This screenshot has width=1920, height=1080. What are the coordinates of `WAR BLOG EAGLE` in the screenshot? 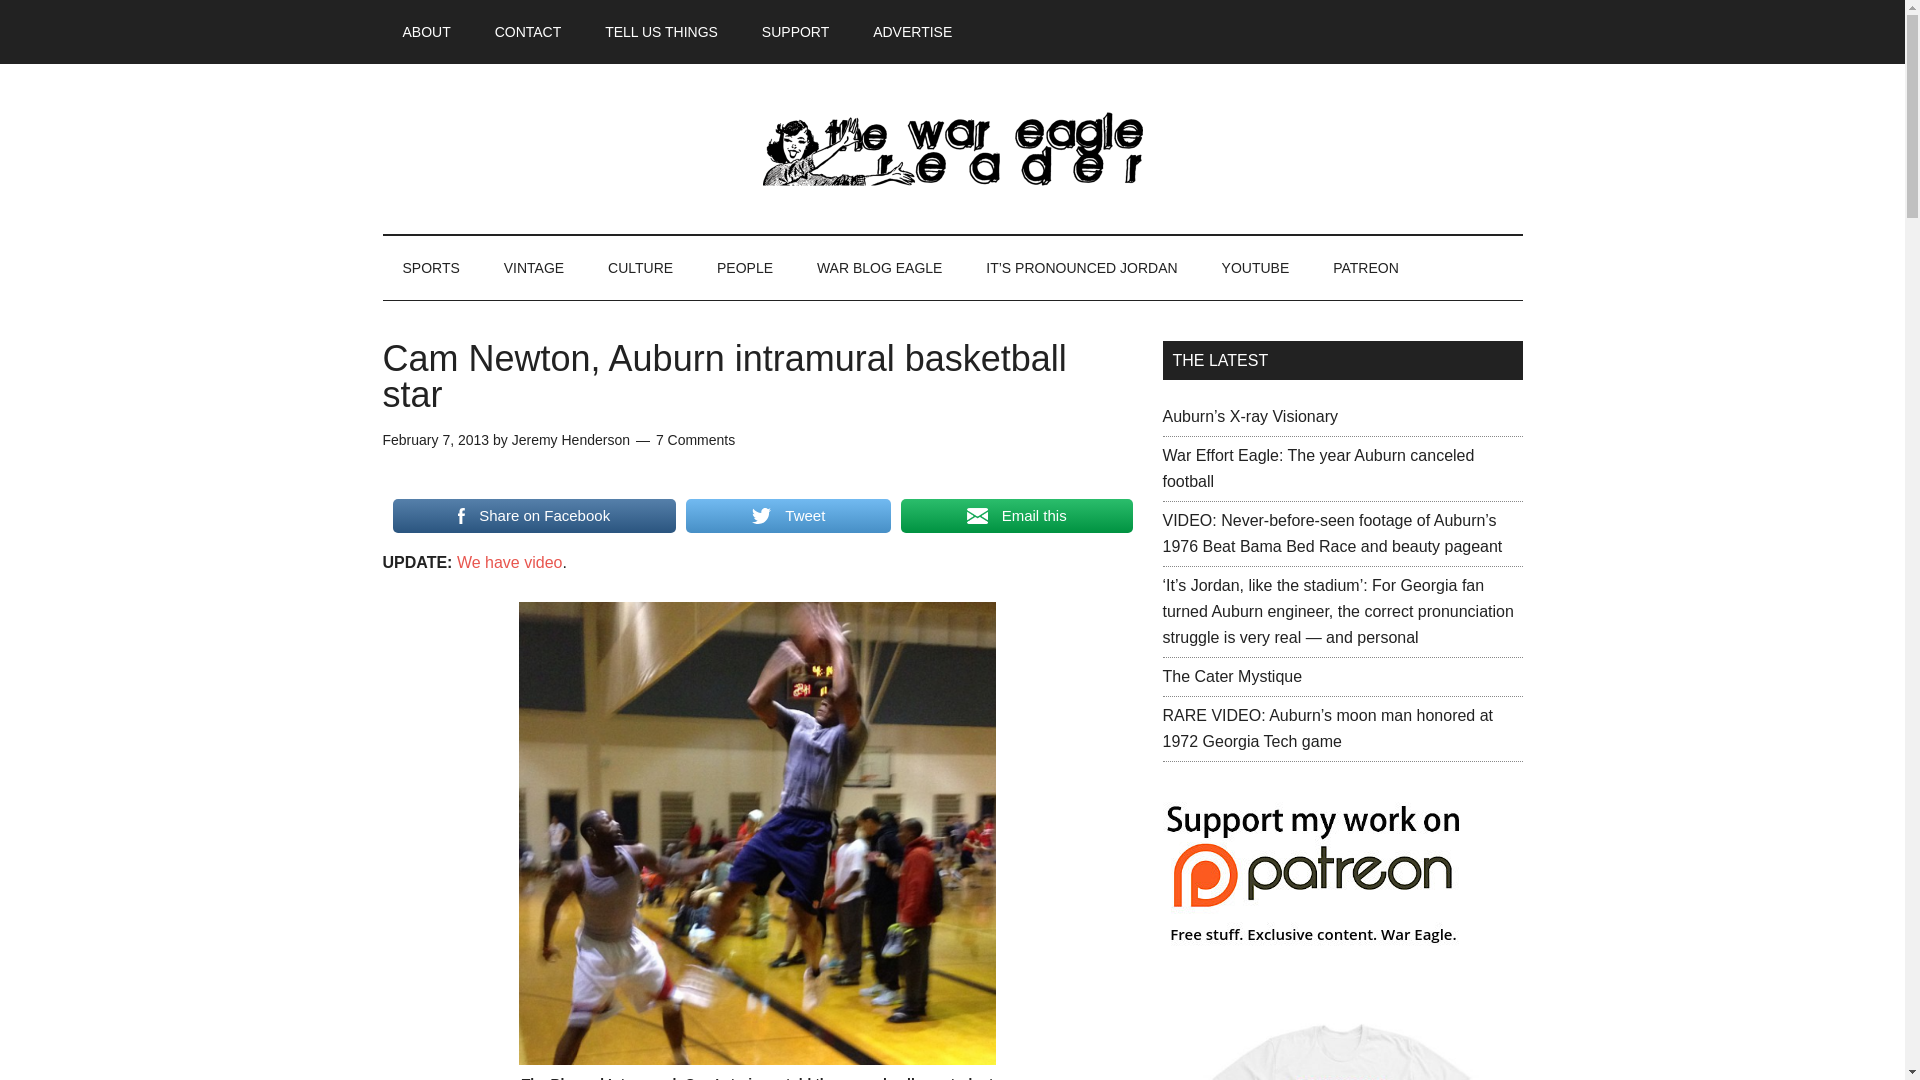 It's located at (880, 268).